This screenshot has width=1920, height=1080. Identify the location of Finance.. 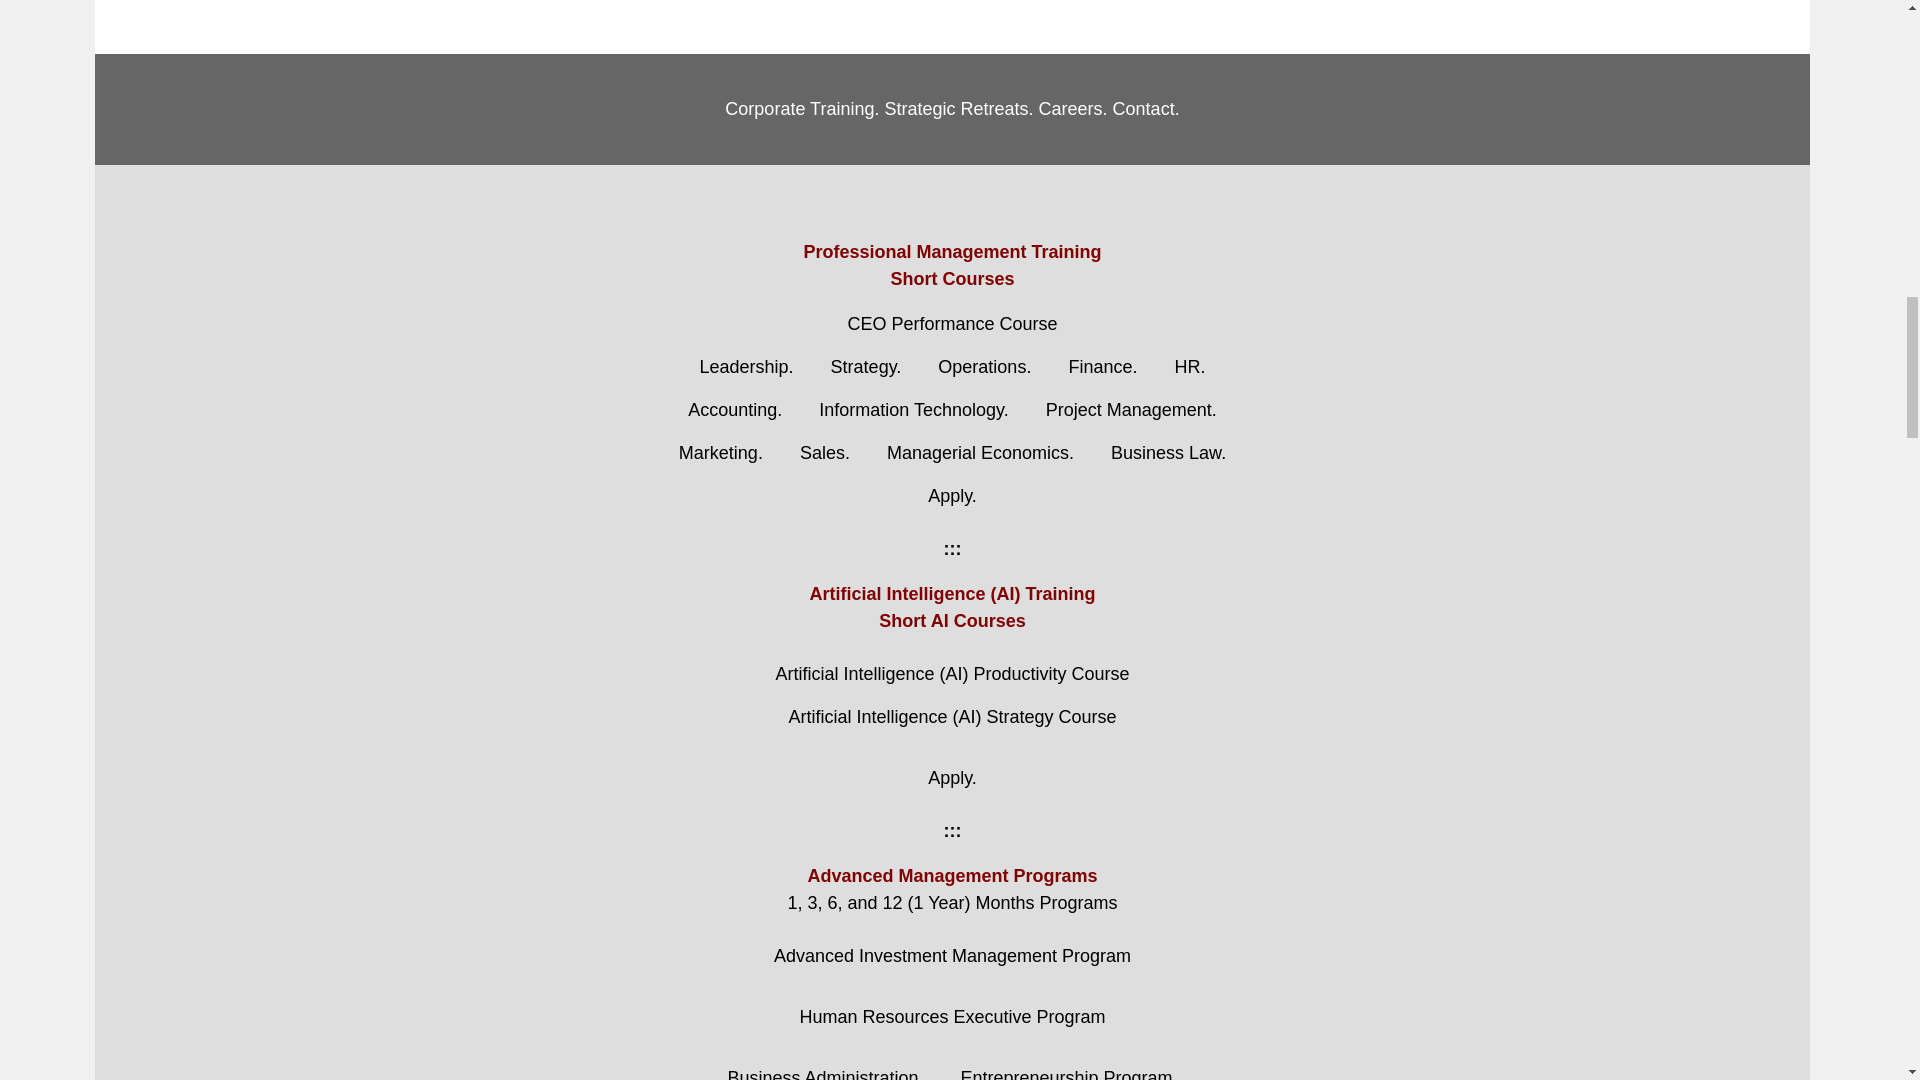
(1102, 366).